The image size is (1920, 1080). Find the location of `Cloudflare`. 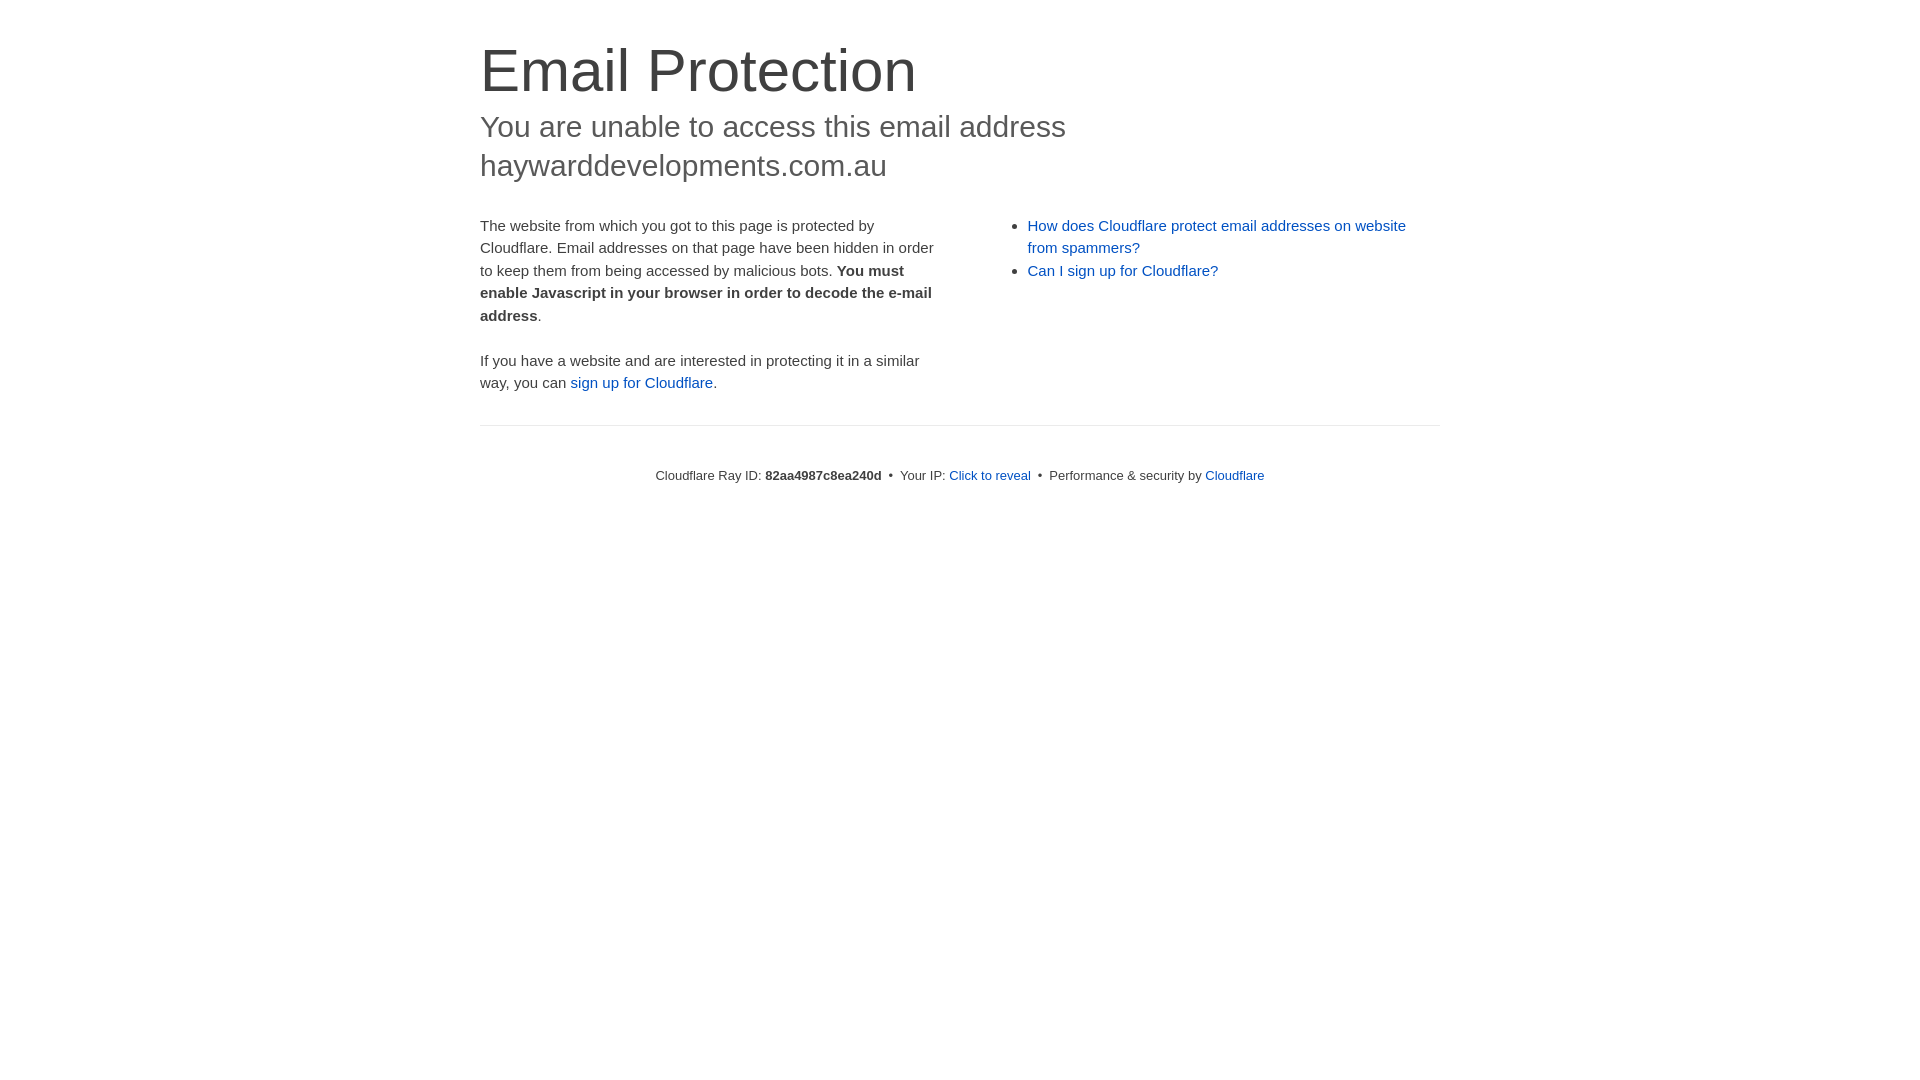

Cloudflare is located at coordinates (1234, 476).